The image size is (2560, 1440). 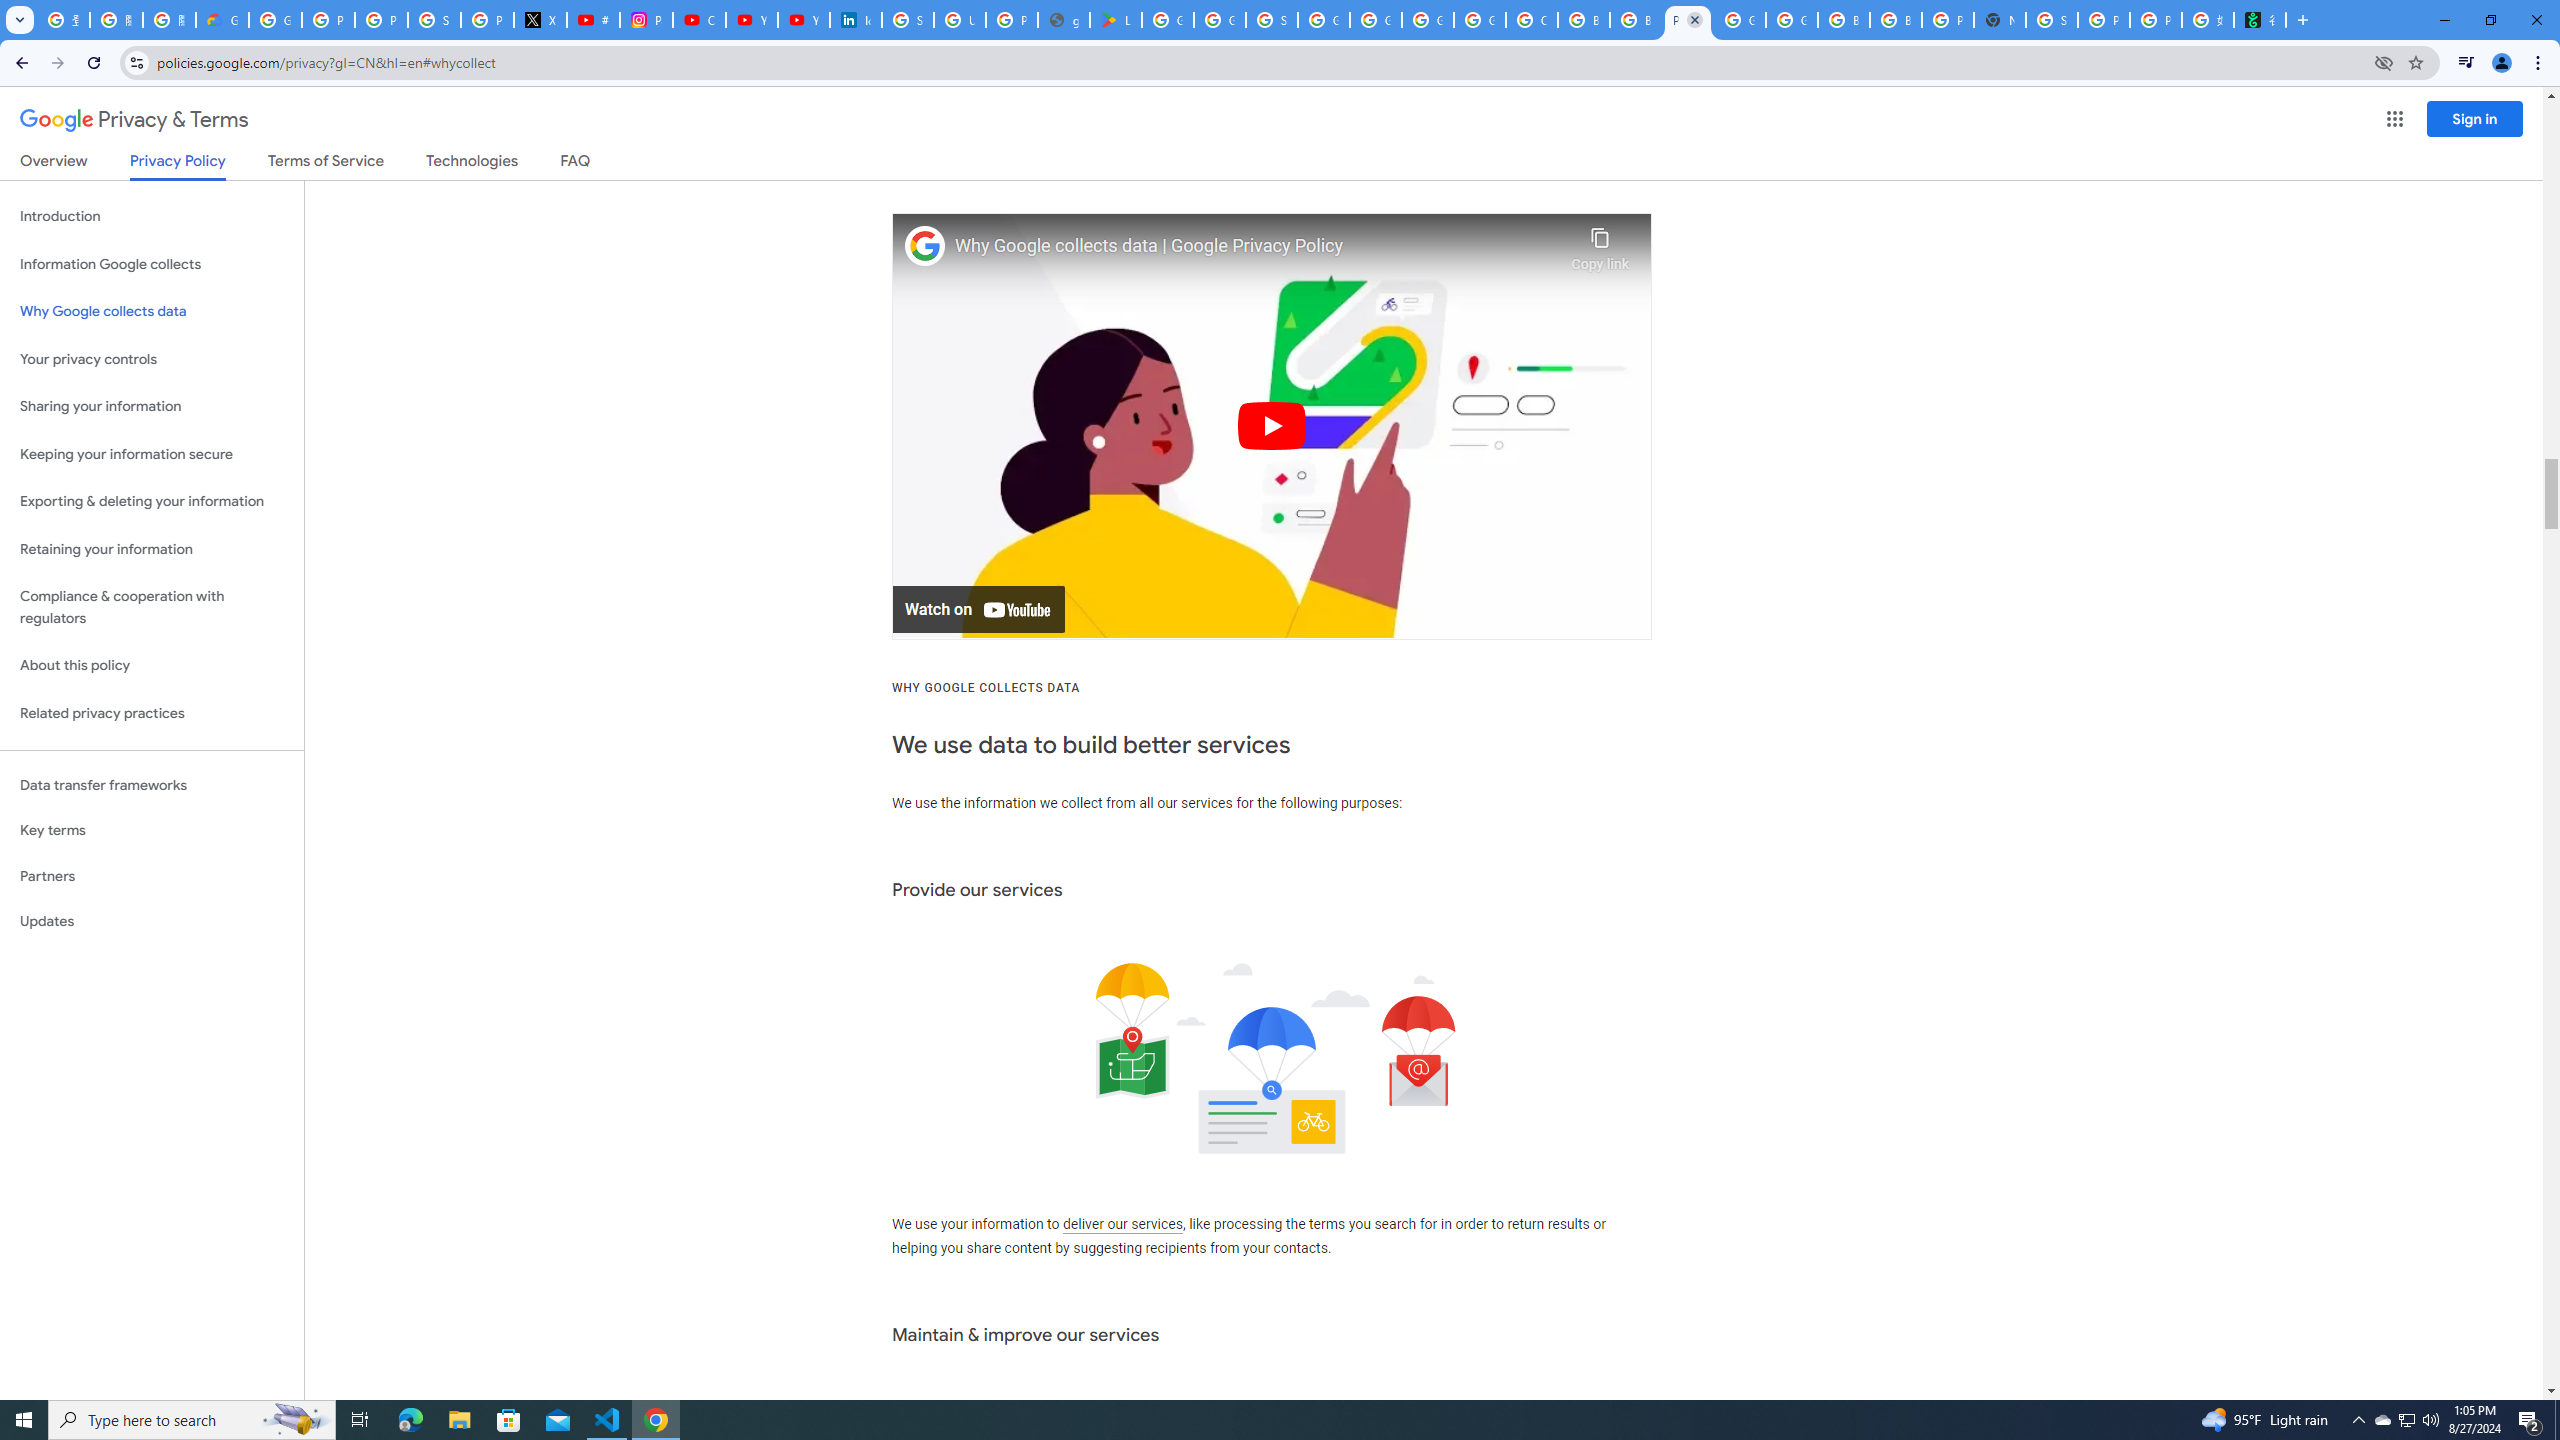 I want to click on Information Google collects, so click(x=152, y=264).